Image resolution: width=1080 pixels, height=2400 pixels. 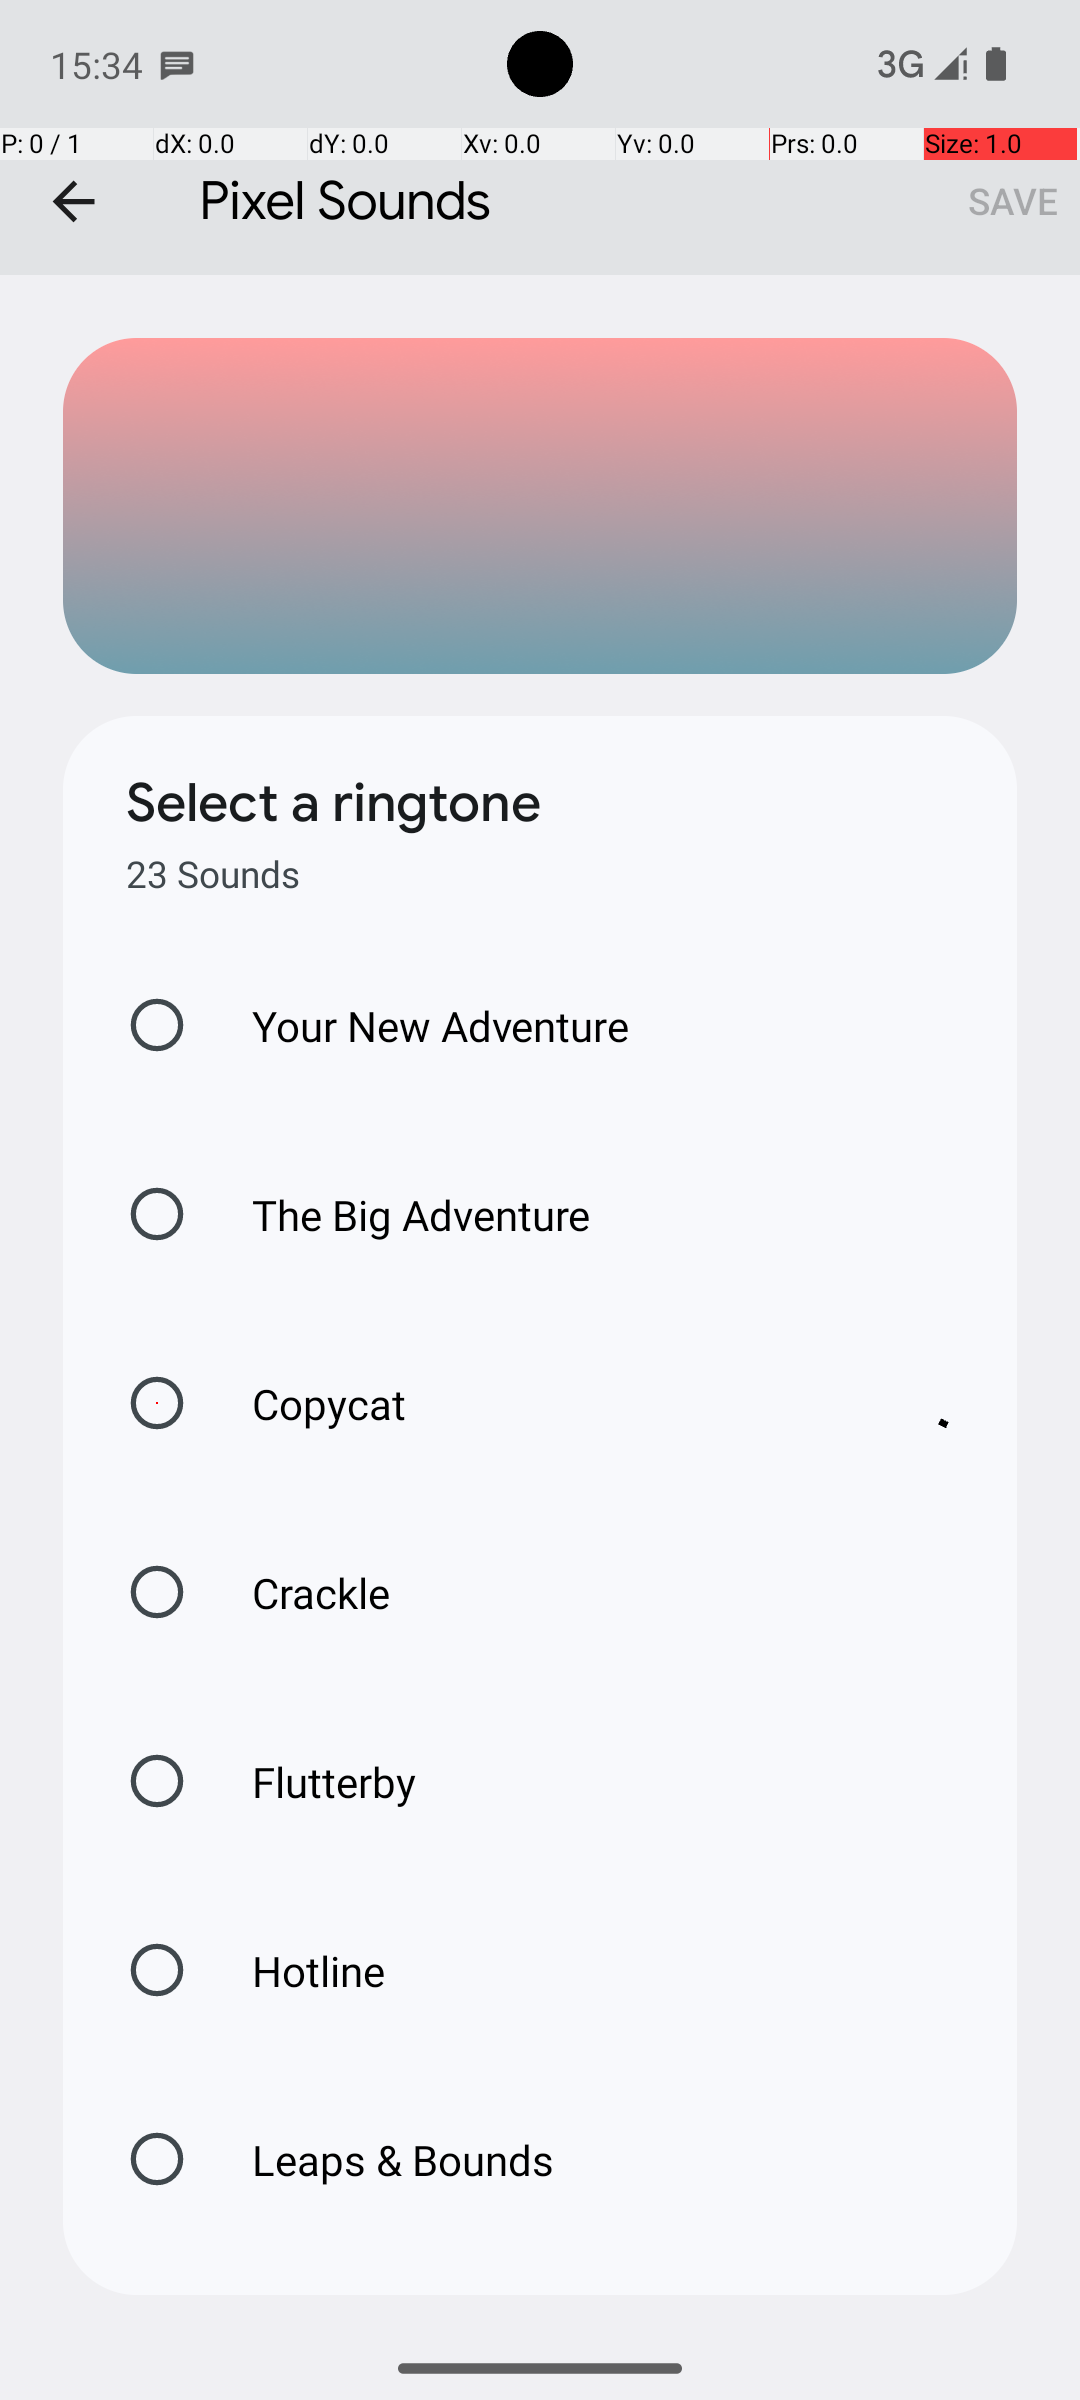 What do you see at coordinates (313, 1782) in the screenshot?
I see `Flutterby` at bounding box center [313, 1782].